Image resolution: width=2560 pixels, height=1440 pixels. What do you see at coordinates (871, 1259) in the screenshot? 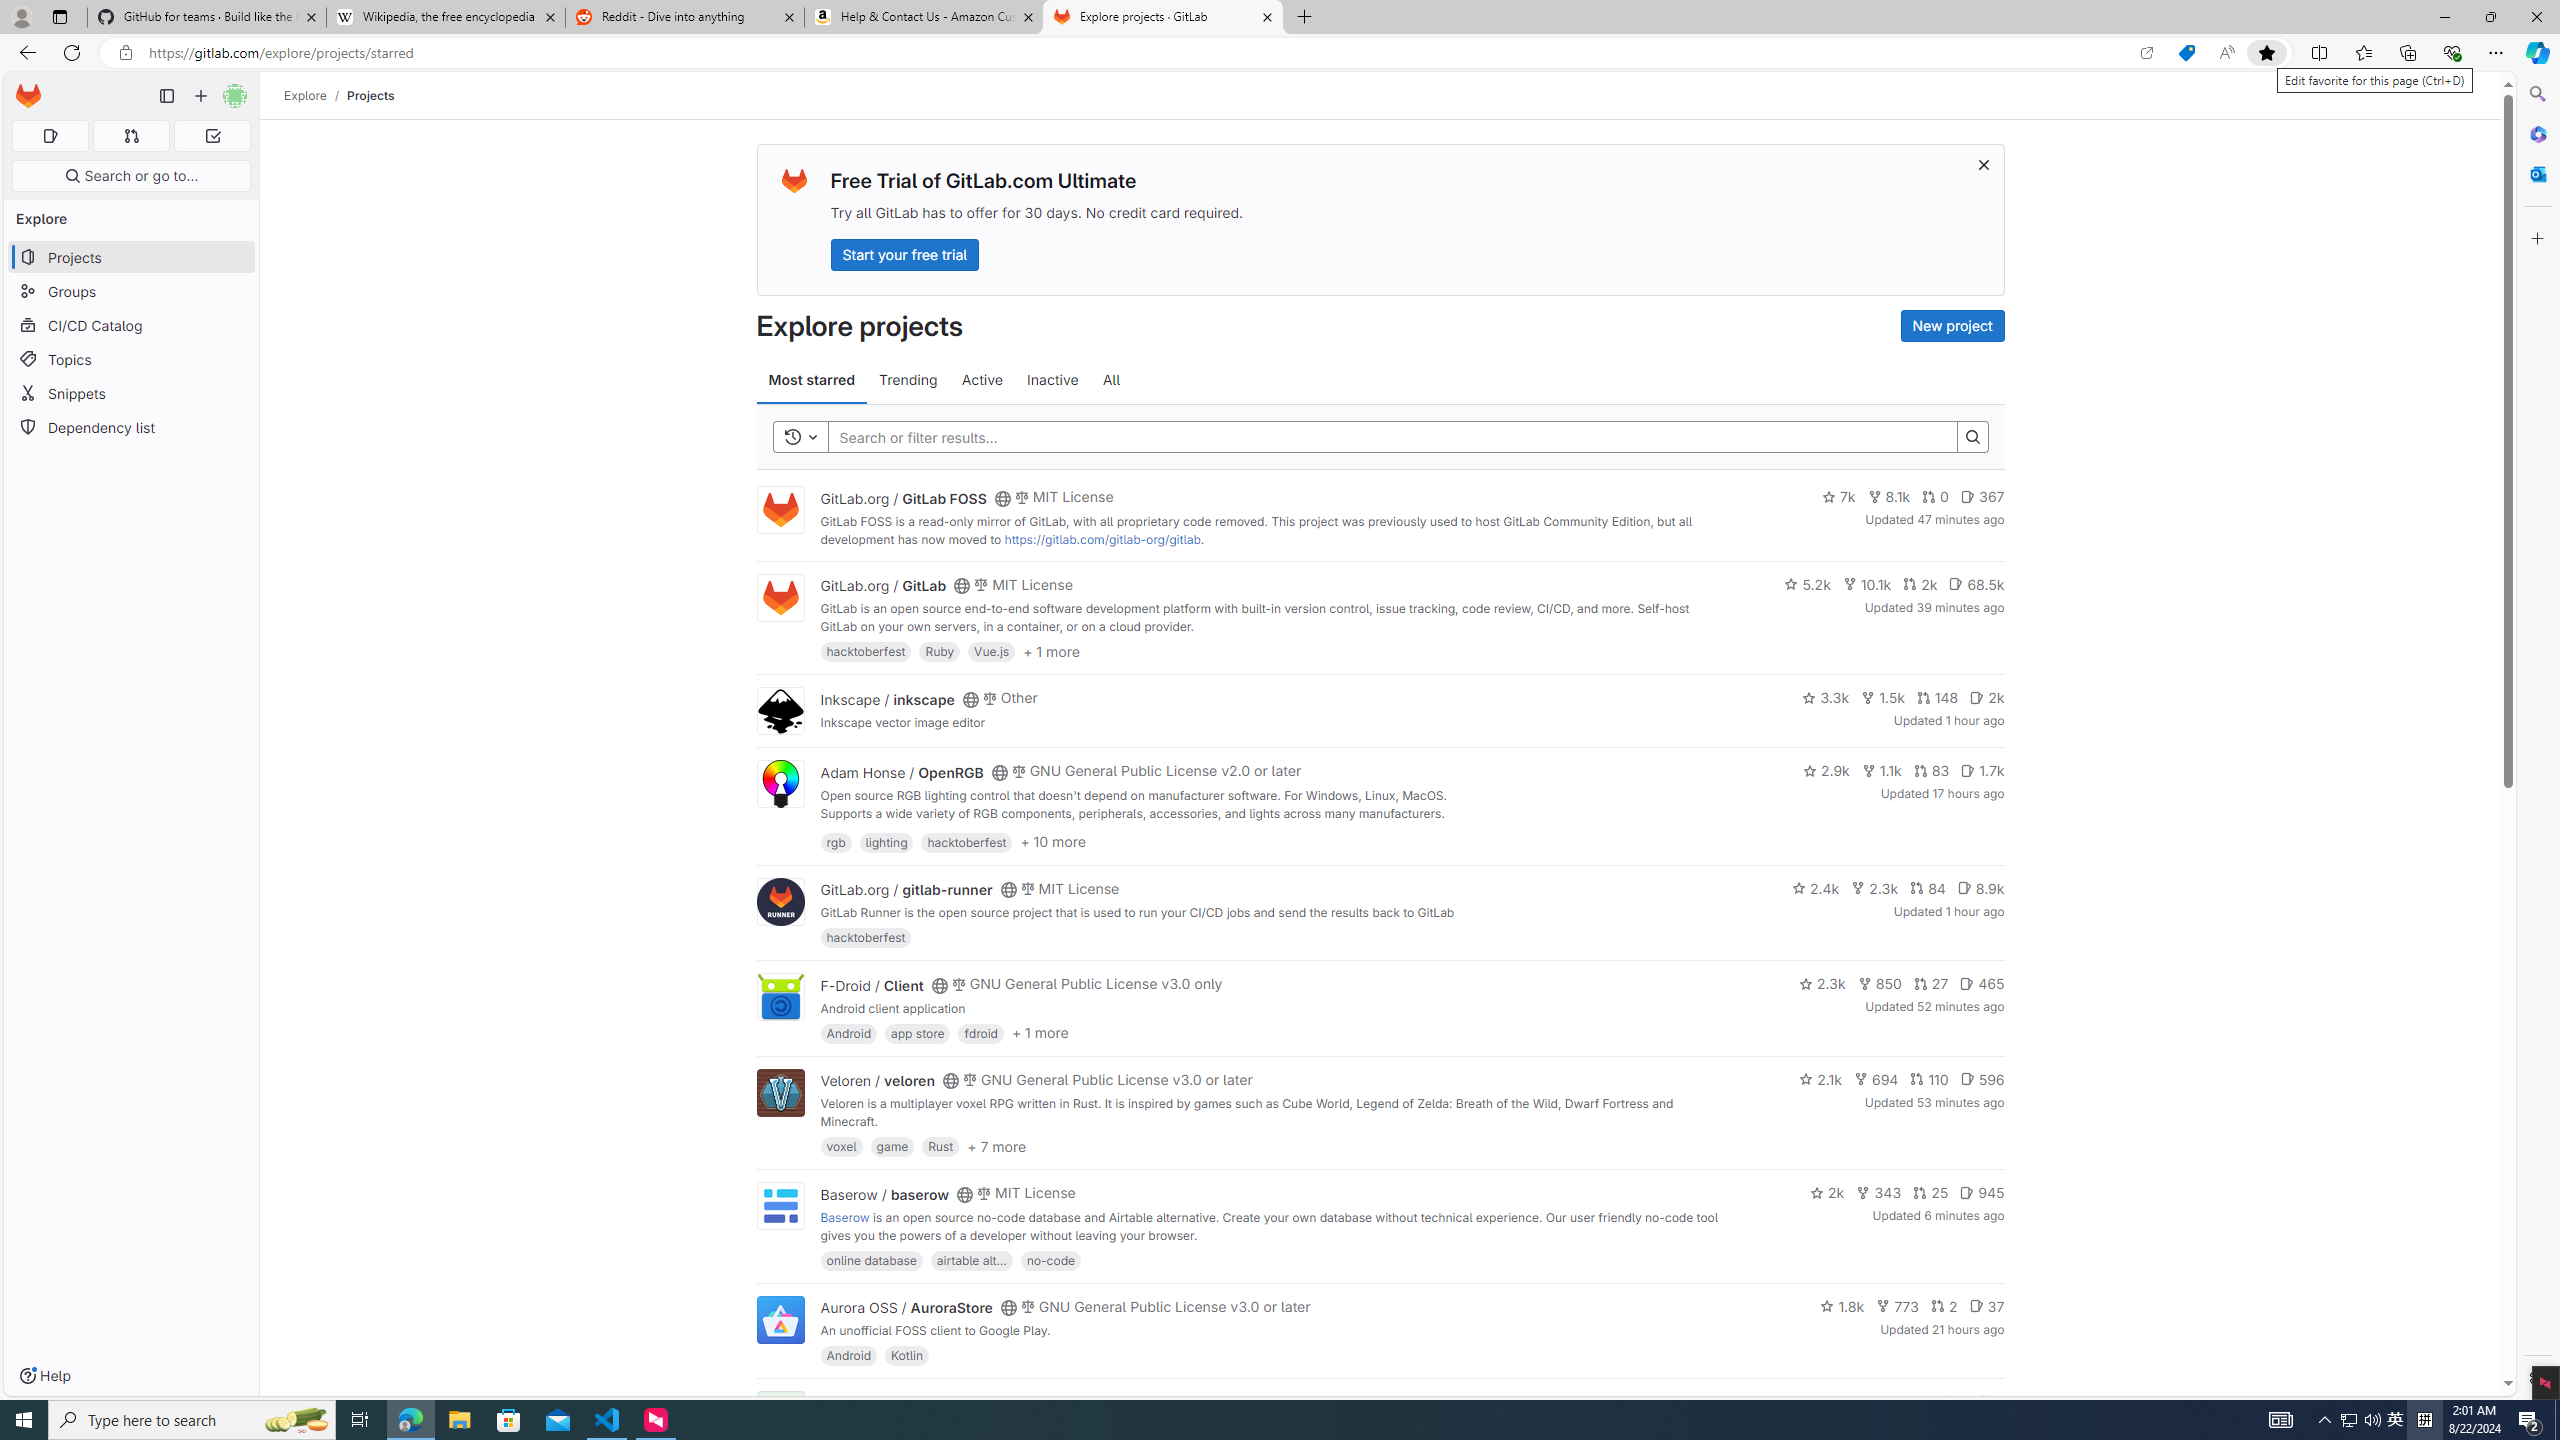
I see `online database` at bounding box center [871, 1259].